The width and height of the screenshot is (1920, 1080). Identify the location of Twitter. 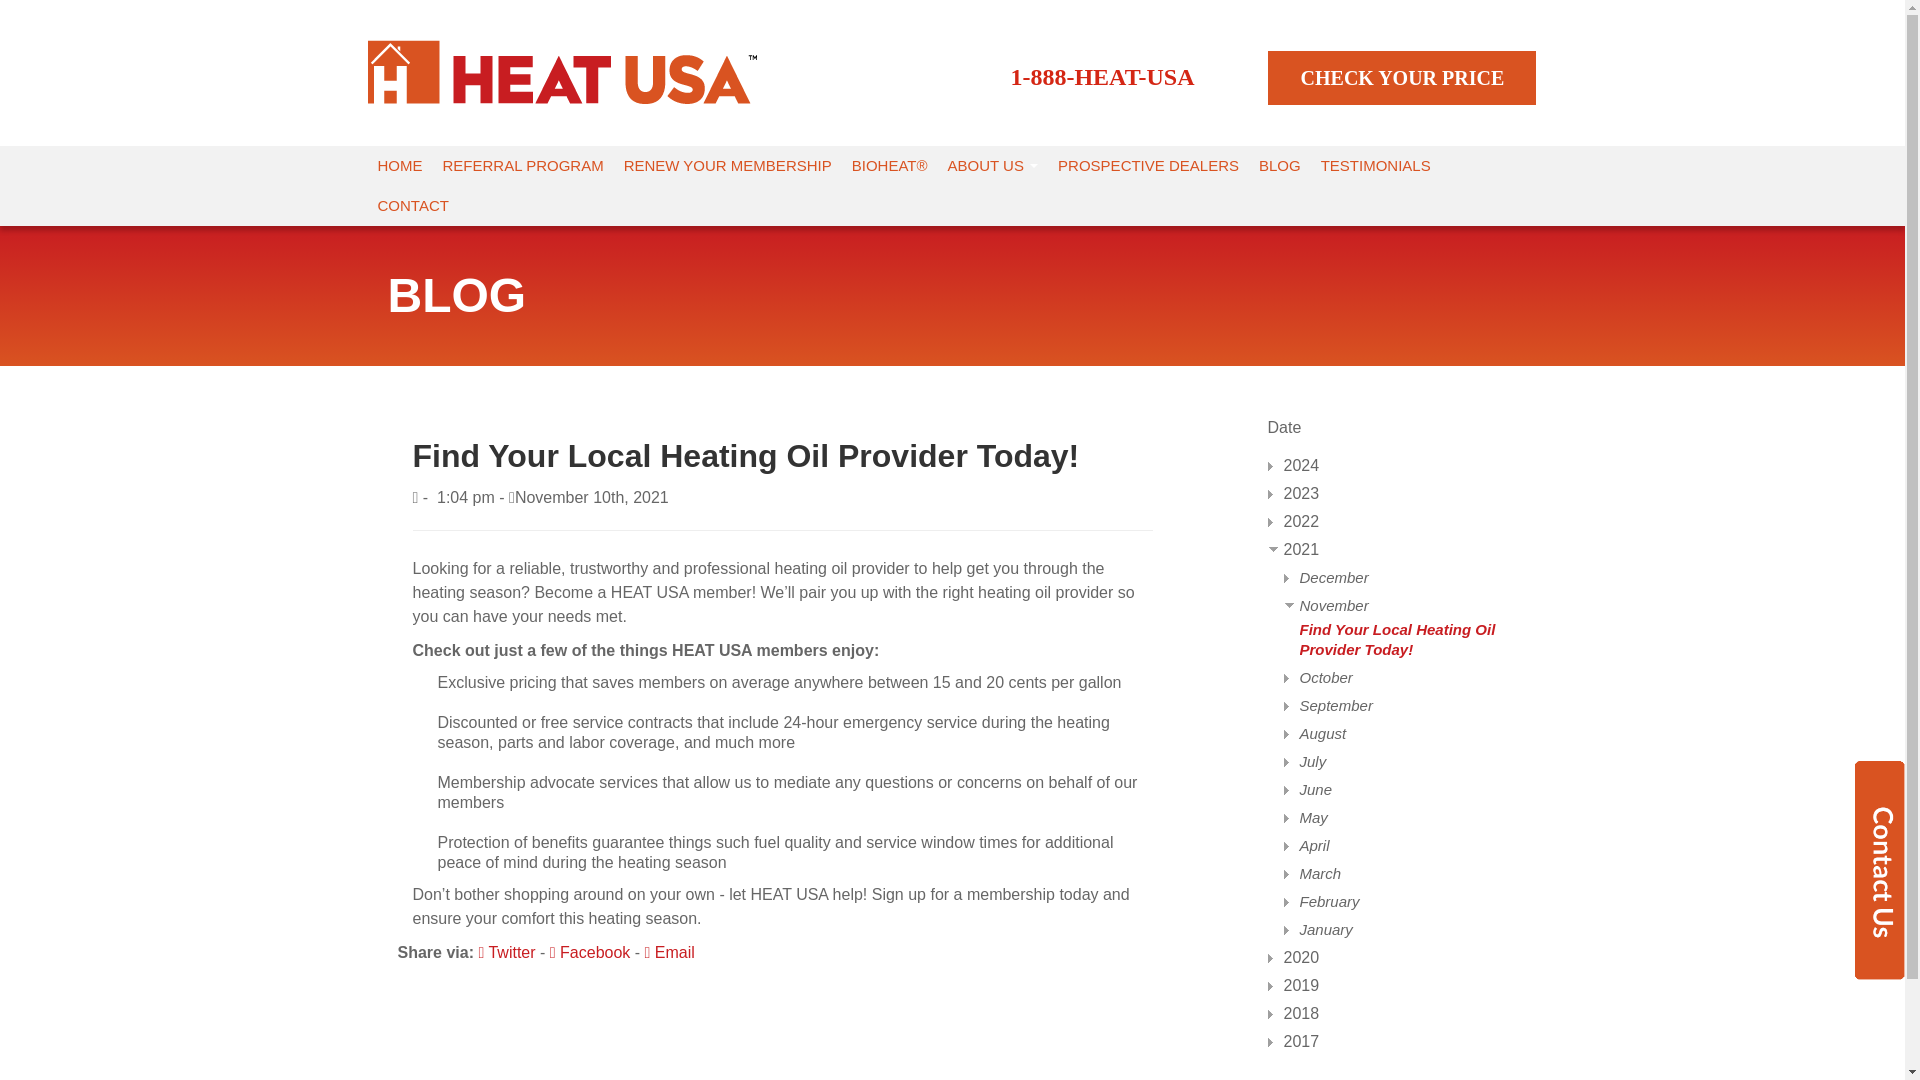
(506, 952).